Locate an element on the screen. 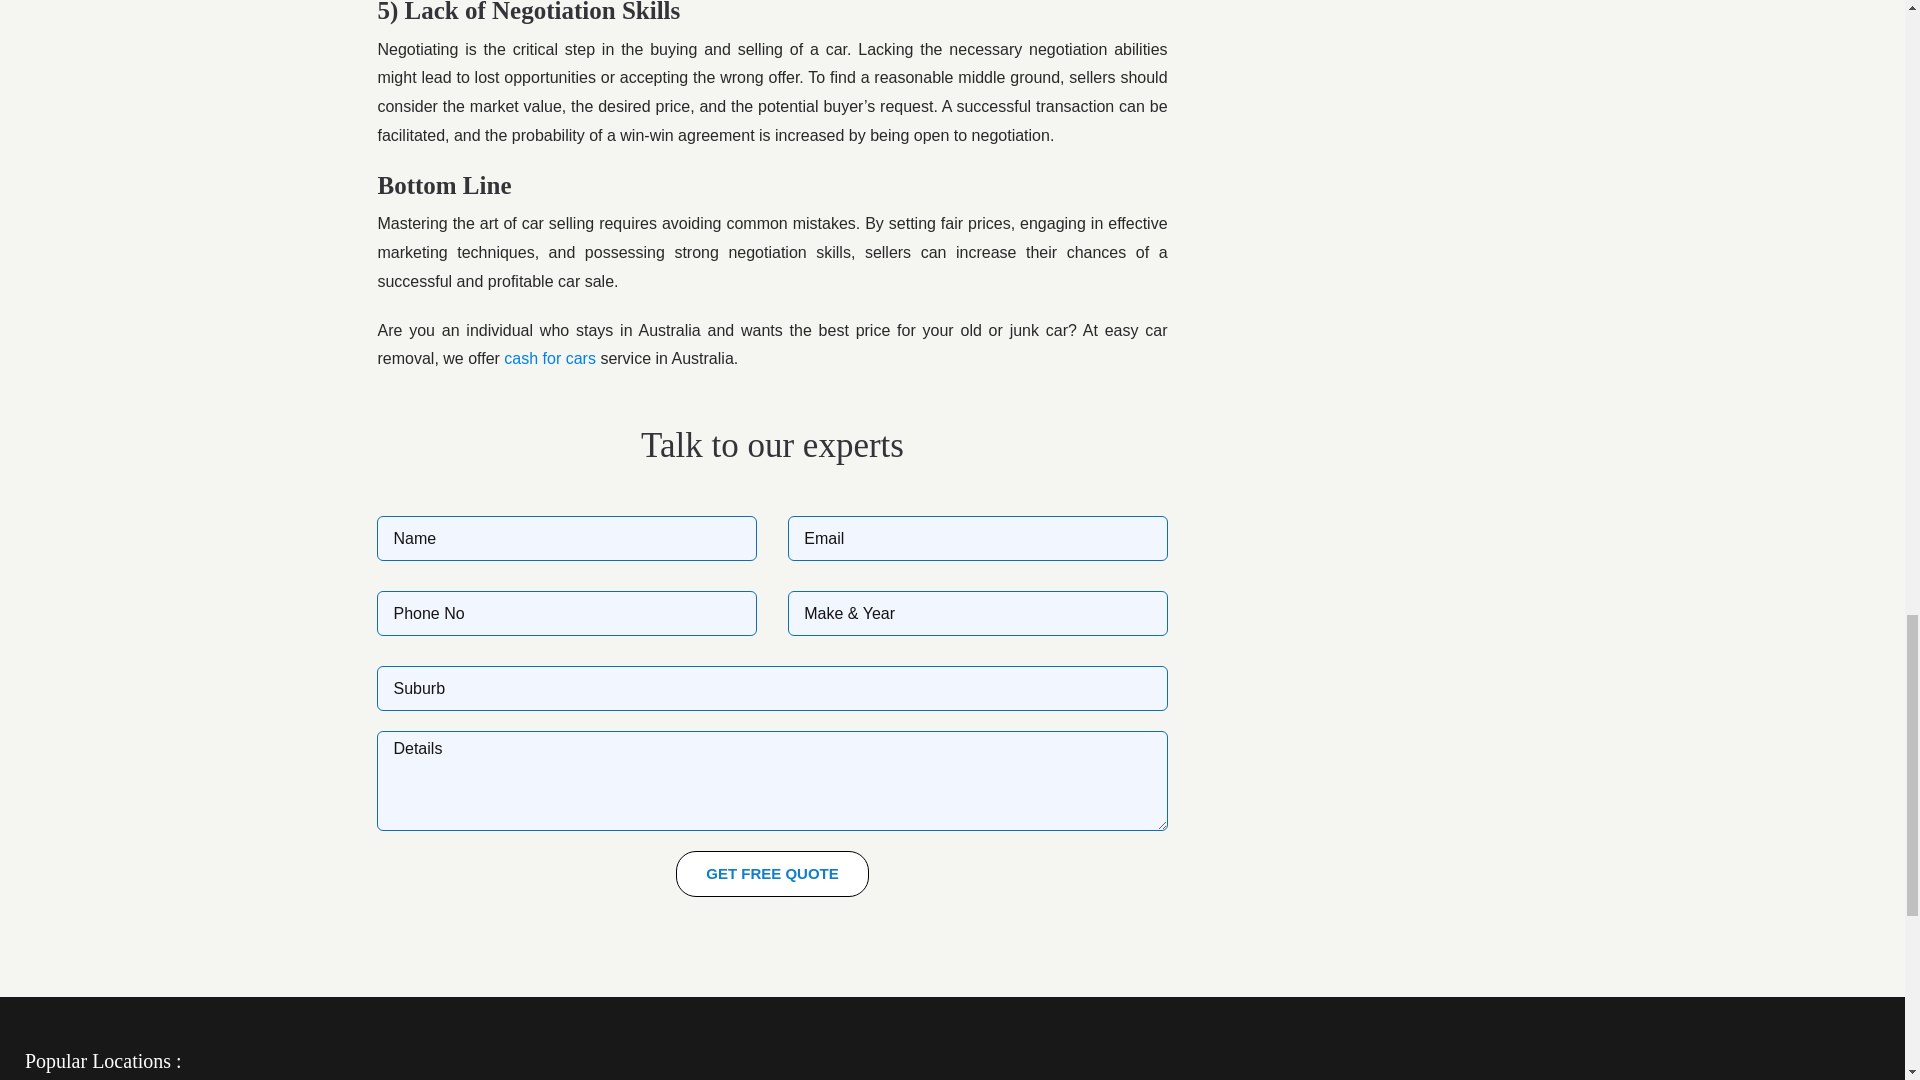  Get Free Quote is located at coordinates (772, 874).